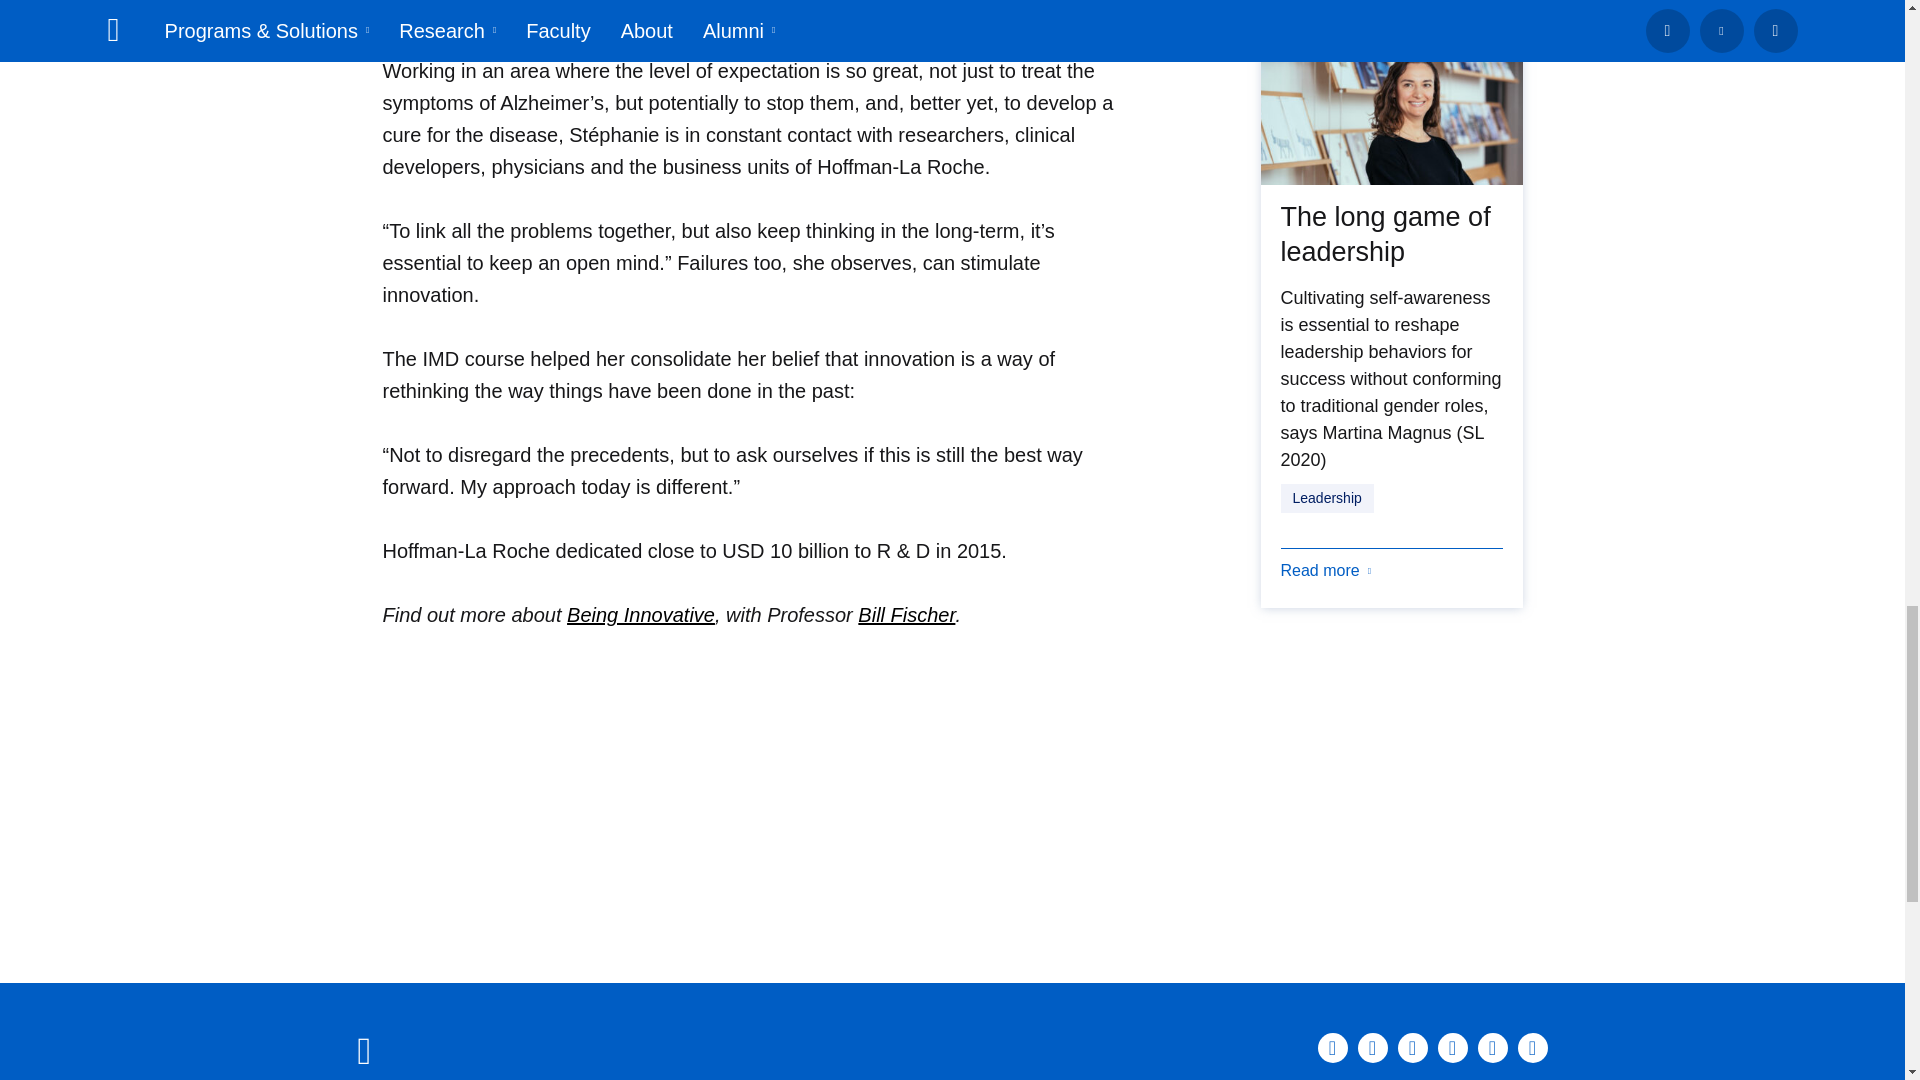  I want to click on Instagram, so click(1412, 1047).